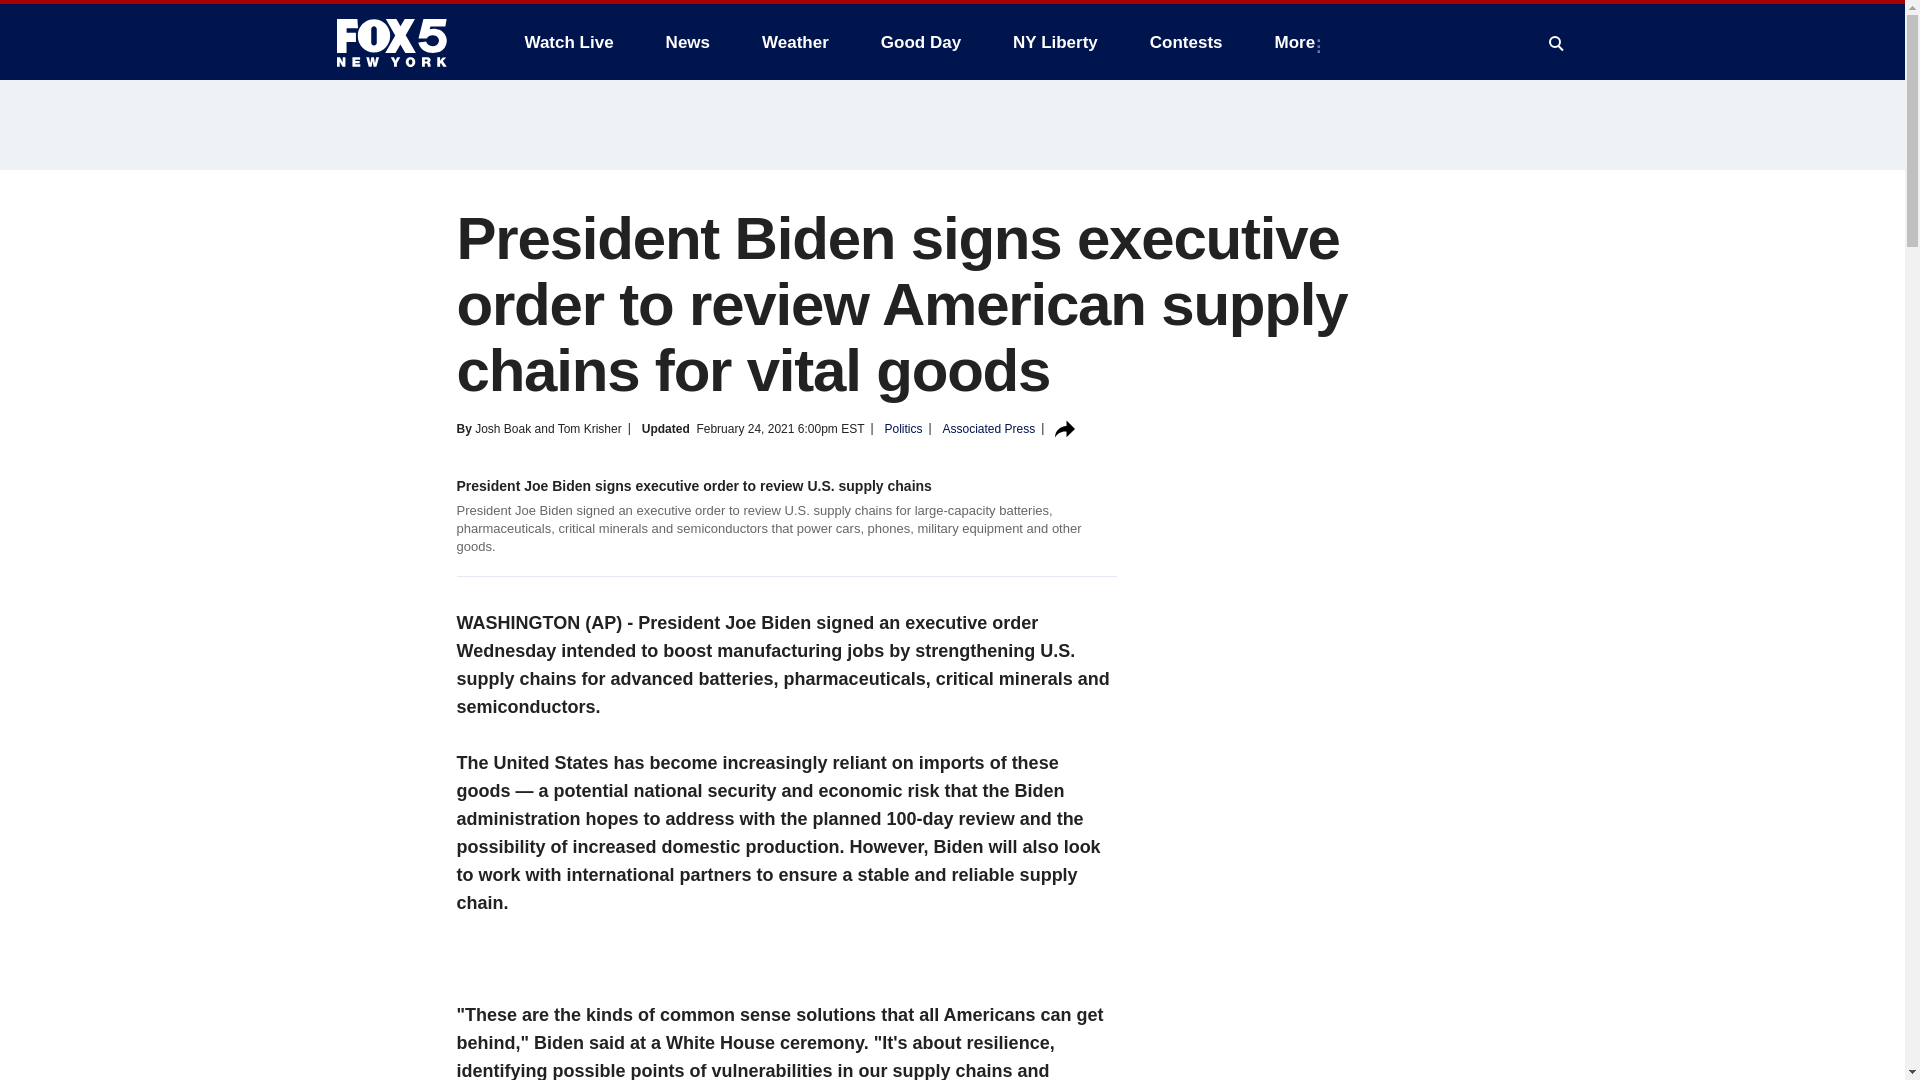 The image size is (1920, 1080). Describe the element at coordinates (688, 42) in the screenshot. I see `News` at that location.